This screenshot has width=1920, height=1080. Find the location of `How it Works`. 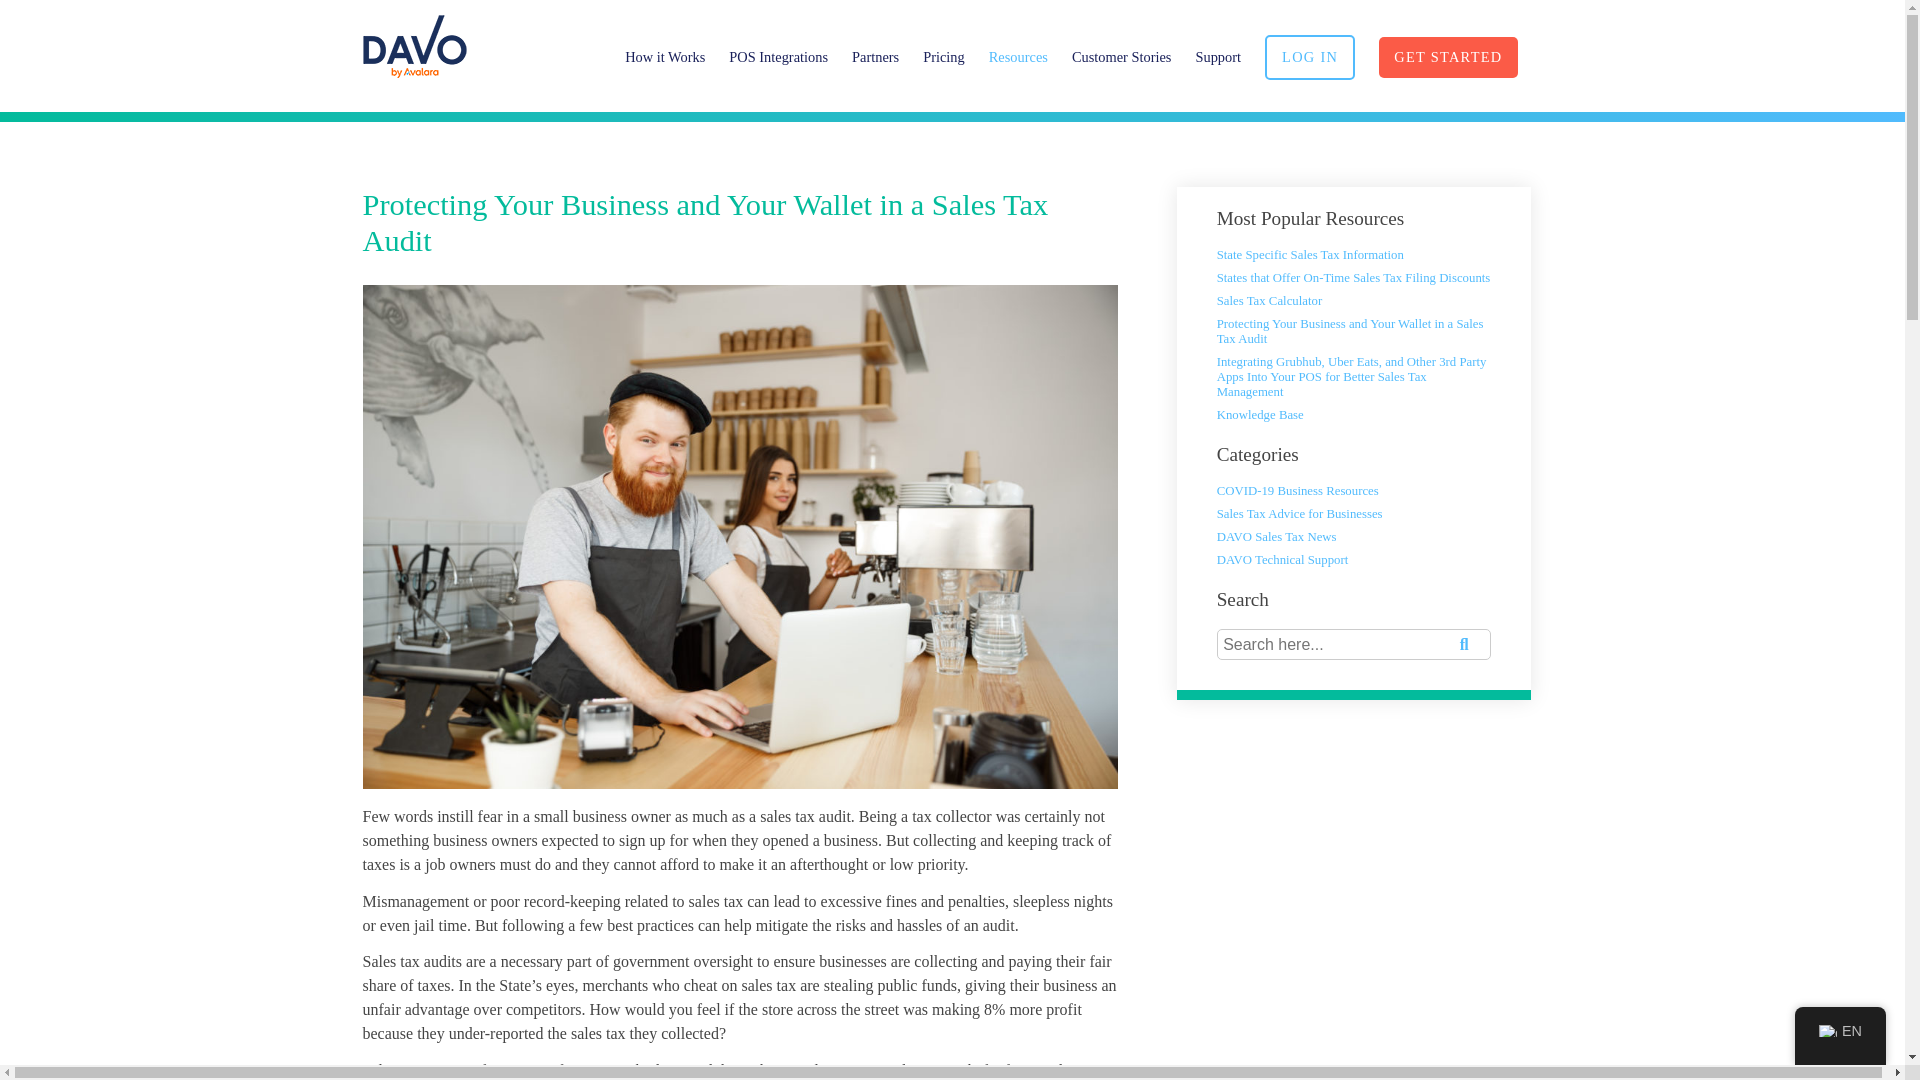

How it Works is located at coordinates (664, 56).